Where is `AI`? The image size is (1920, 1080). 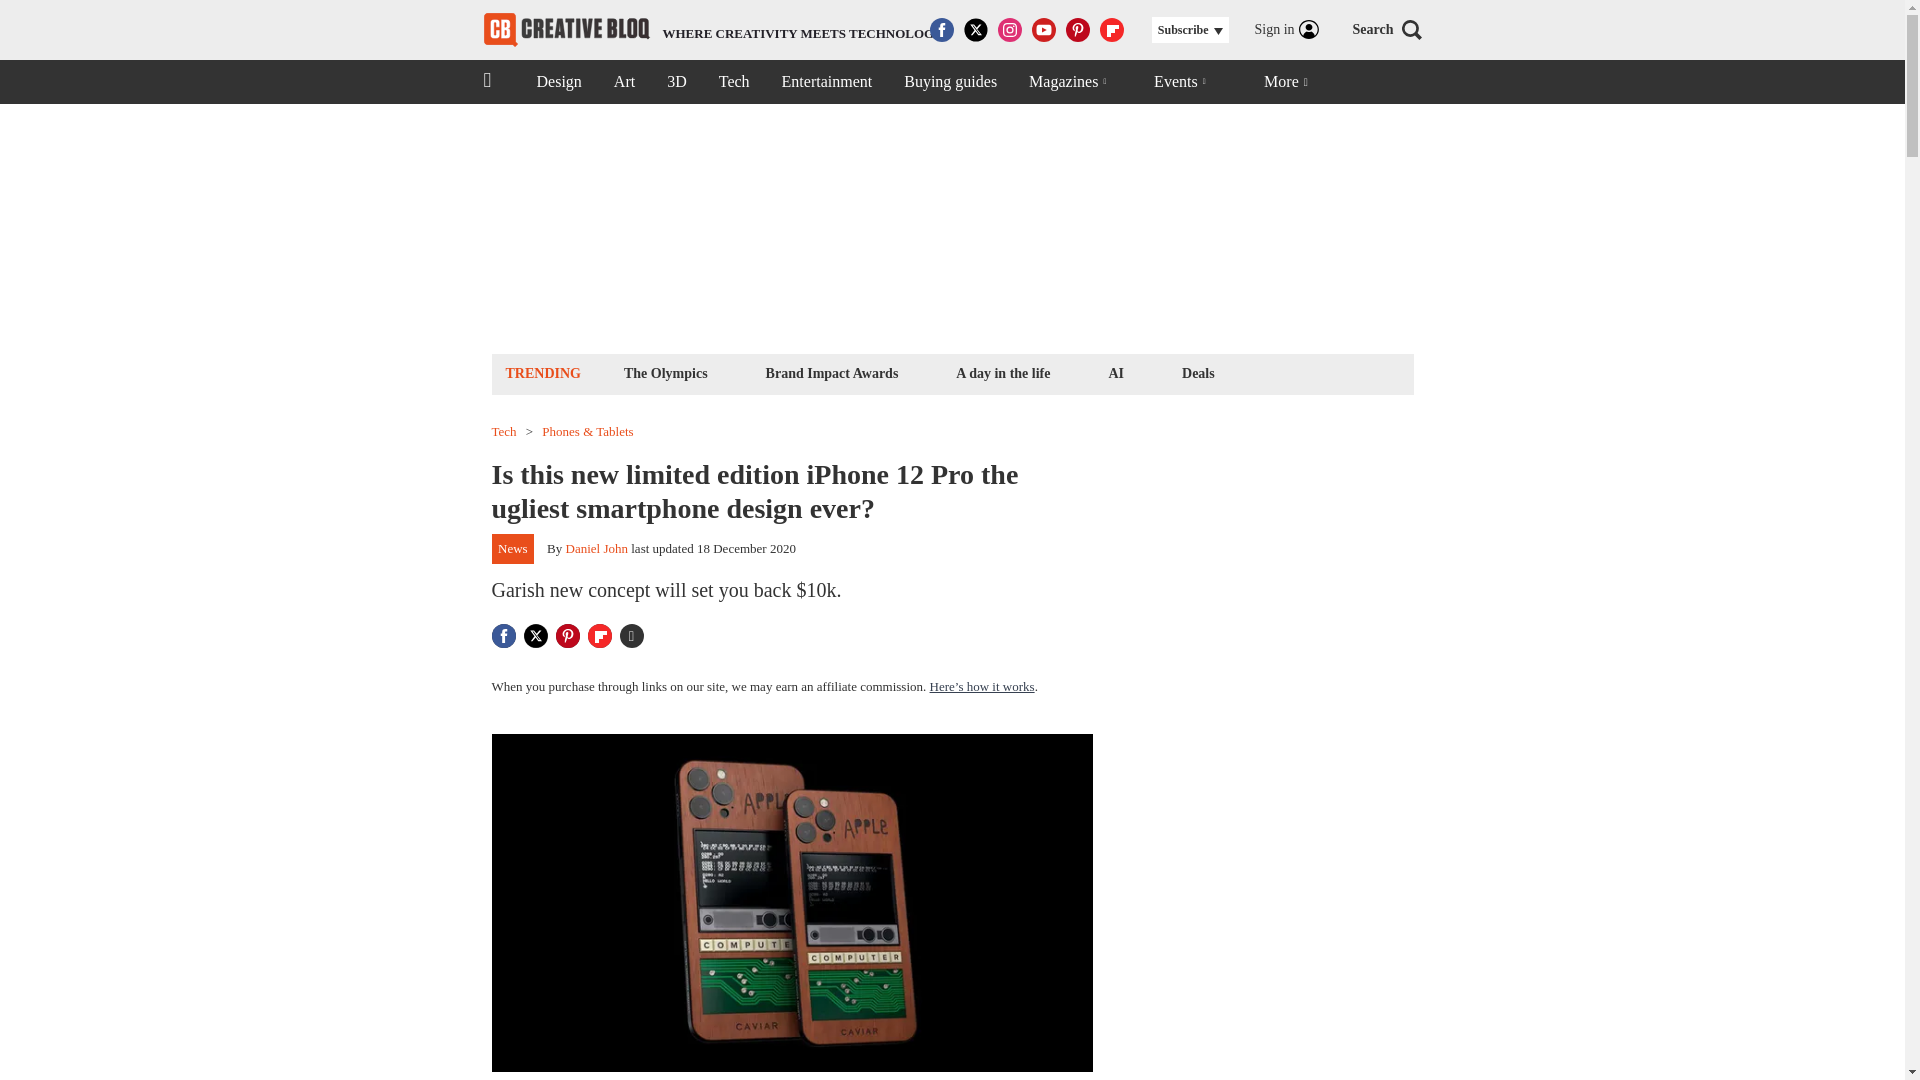 AI is located at coordinates (1115, 372).